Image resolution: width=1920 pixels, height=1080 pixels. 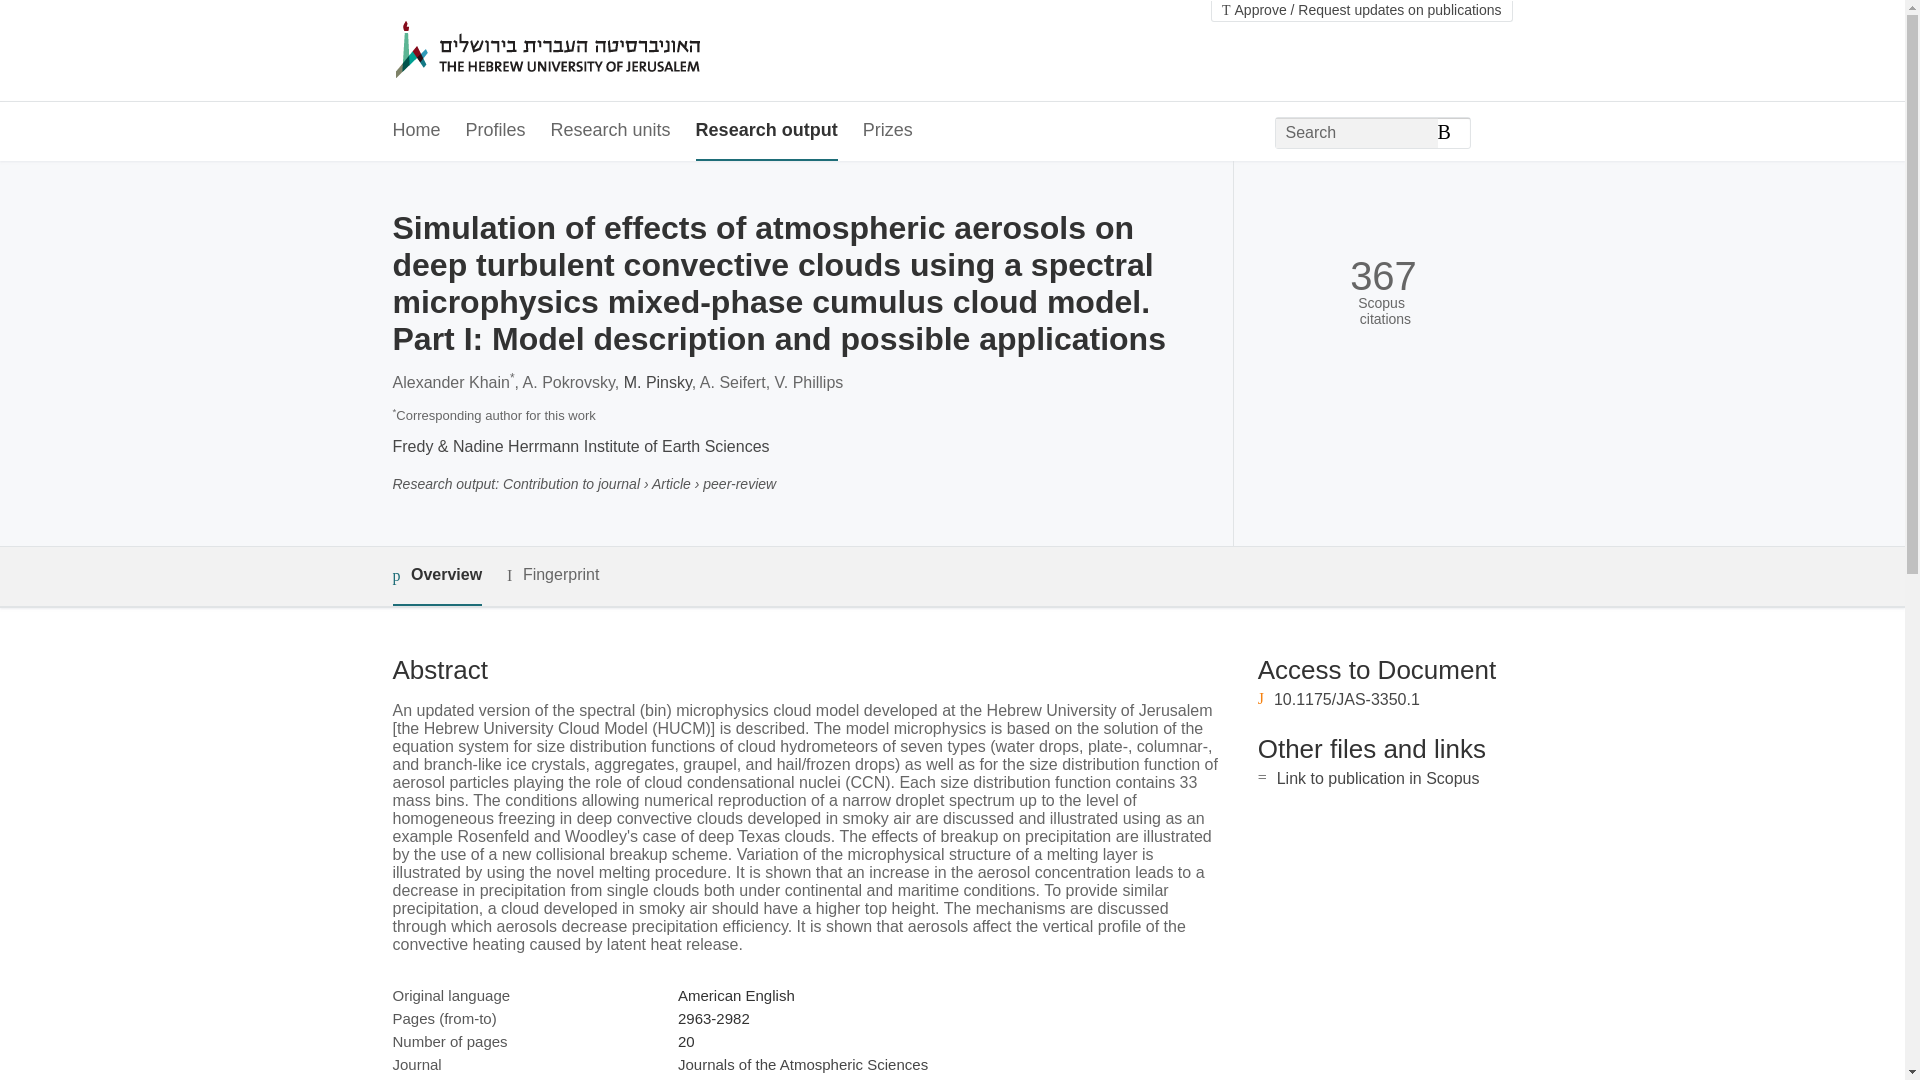 I want to click on M. Pinsky, so click(x=658, y=382).